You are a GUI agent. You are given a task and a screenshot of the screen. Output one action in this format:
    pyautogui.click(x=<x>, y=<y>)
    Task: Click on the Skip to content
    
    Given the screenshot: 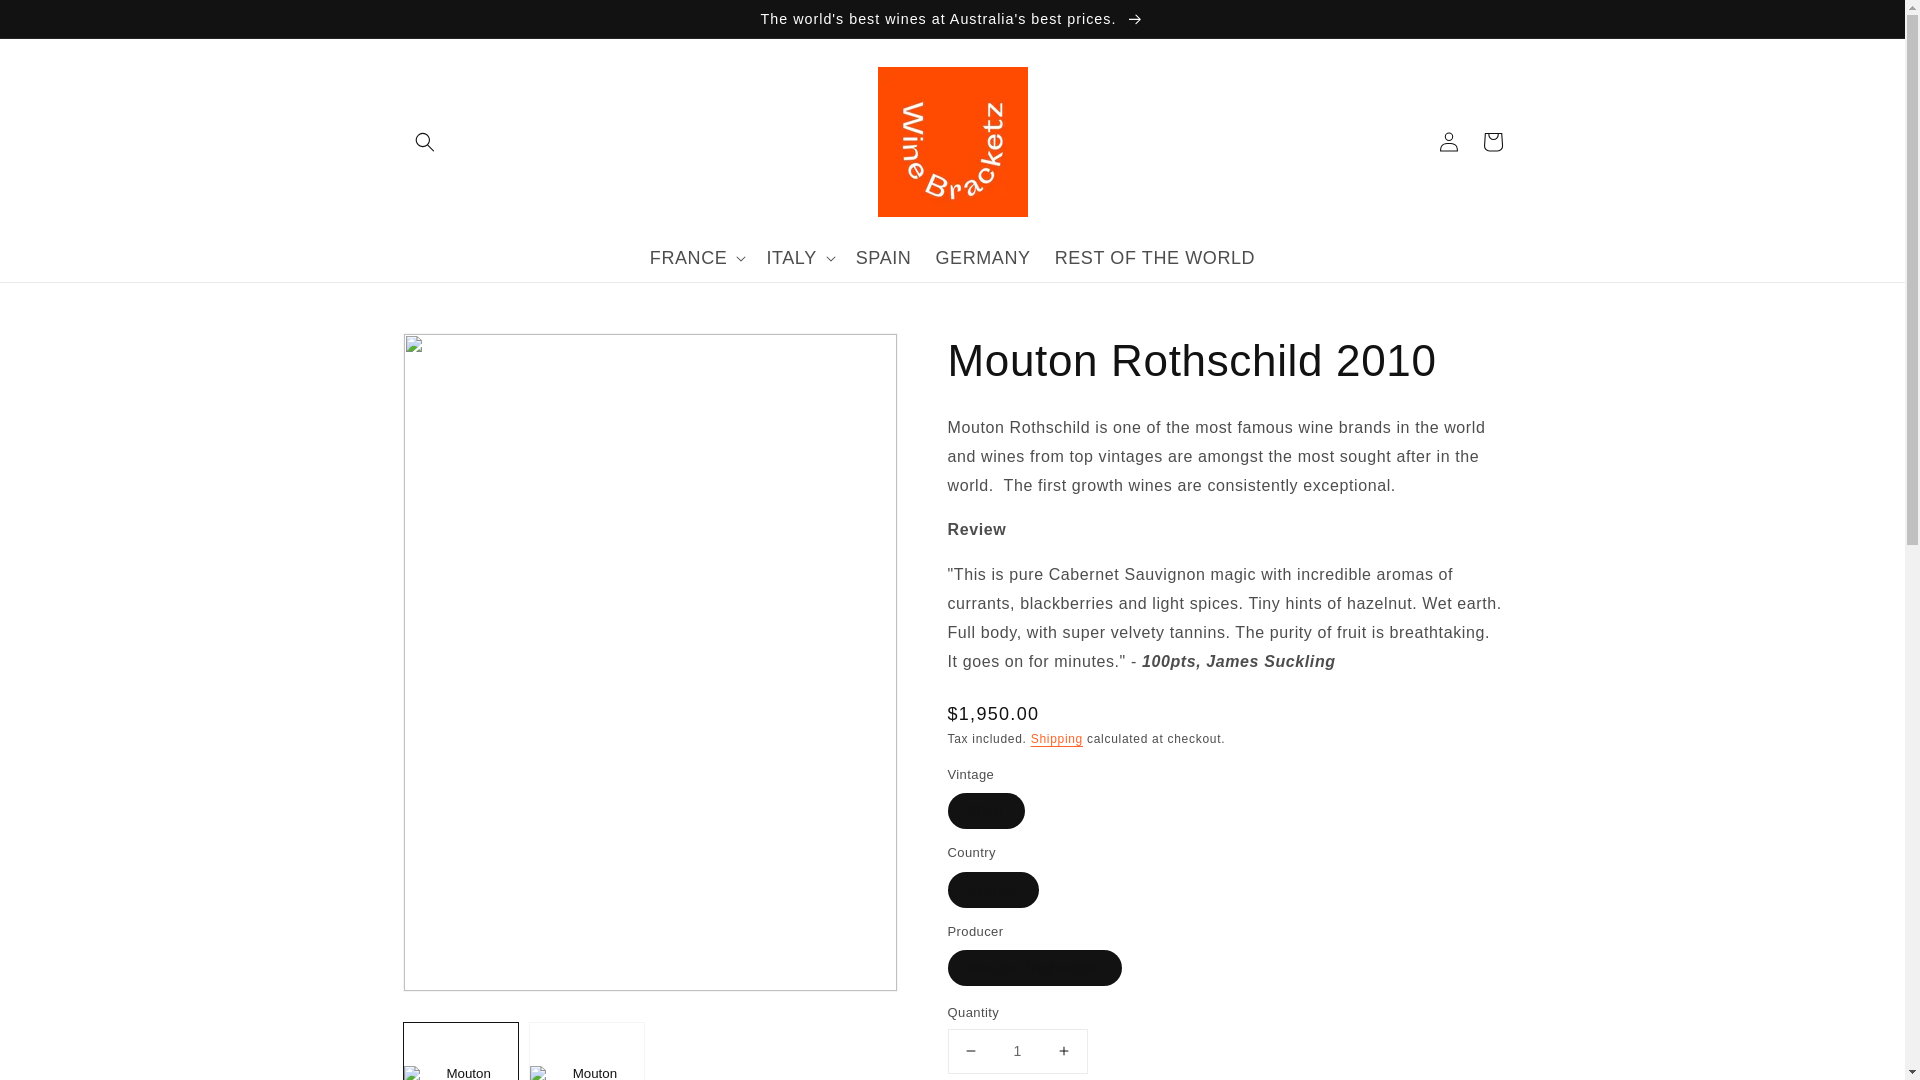 What is the action you would take?
    pyautogui.click(x=60, y=22)
    